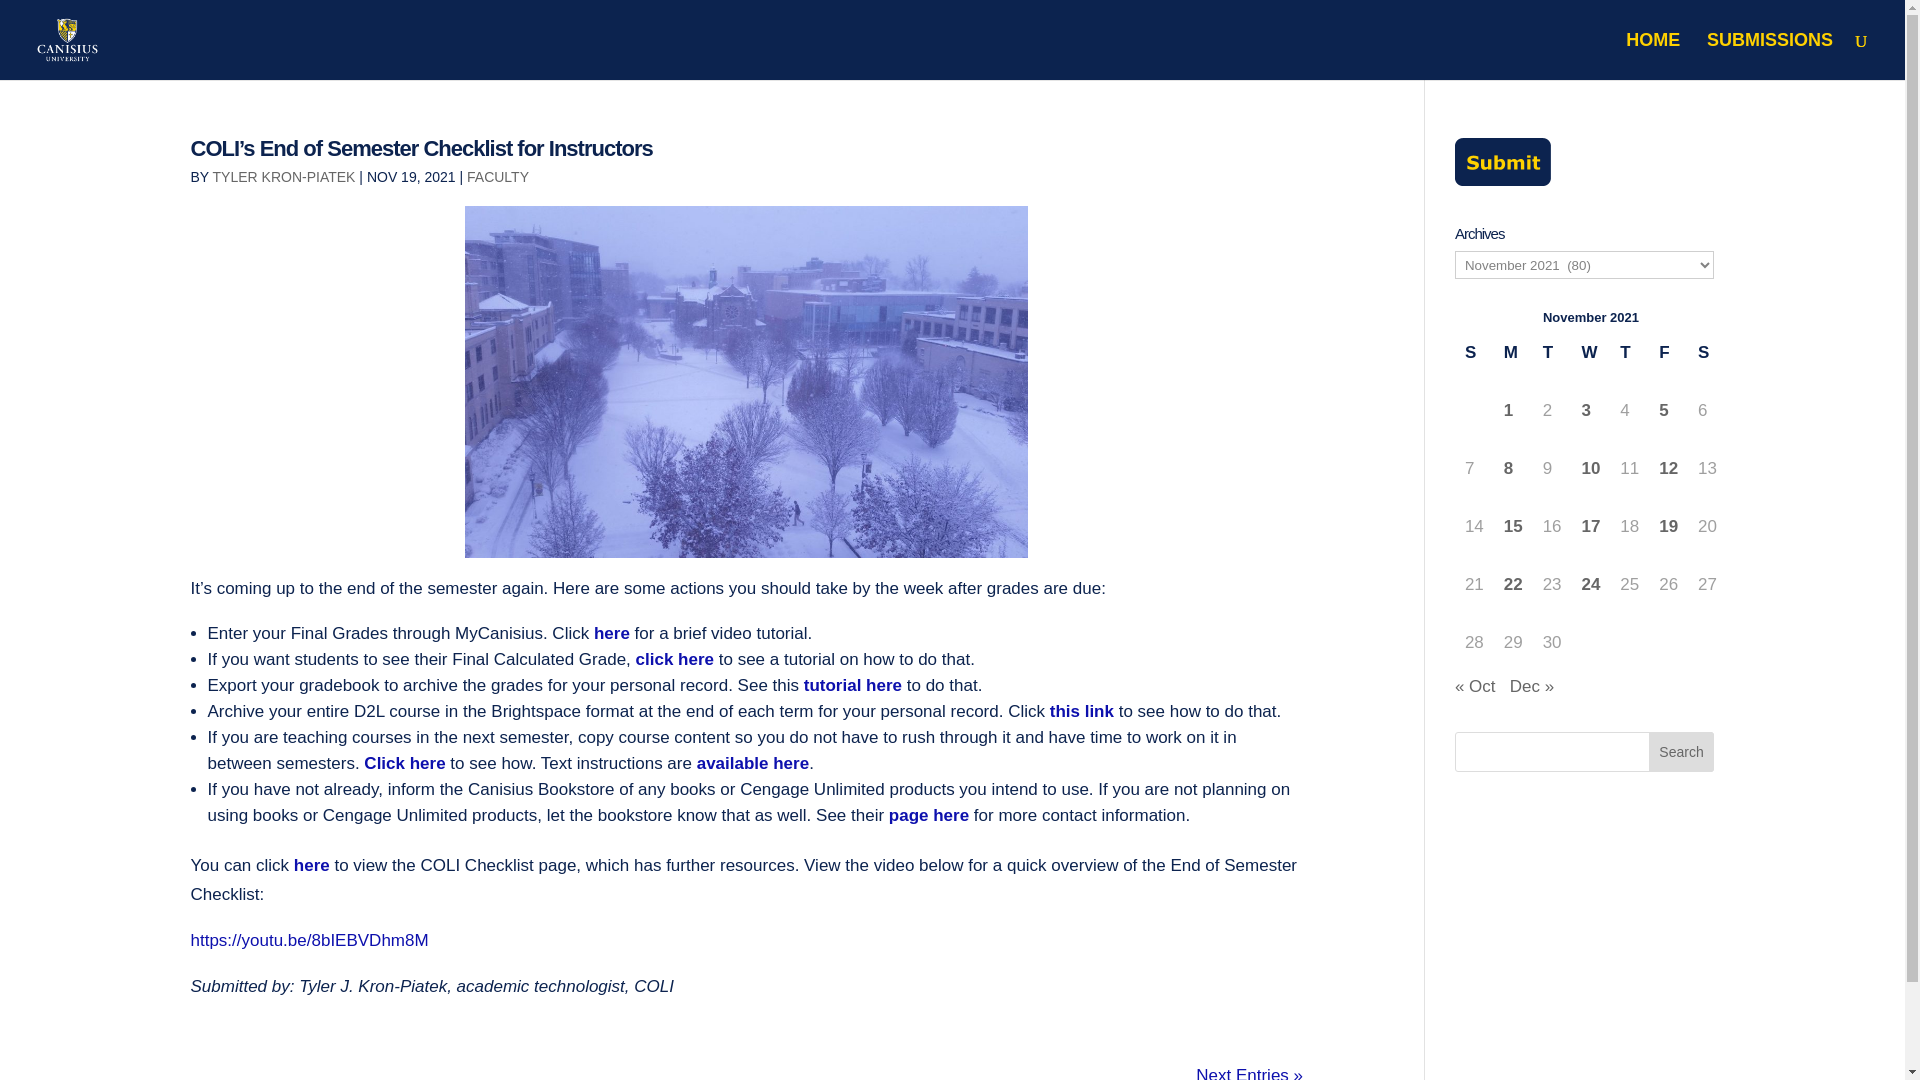 This screenshot has height=1080, width=1920. What do you see at coordinates (284, 176) in the screenshot?
I see `Posts by Tyler Kron-Piatek` at bounding box center [284, 176].